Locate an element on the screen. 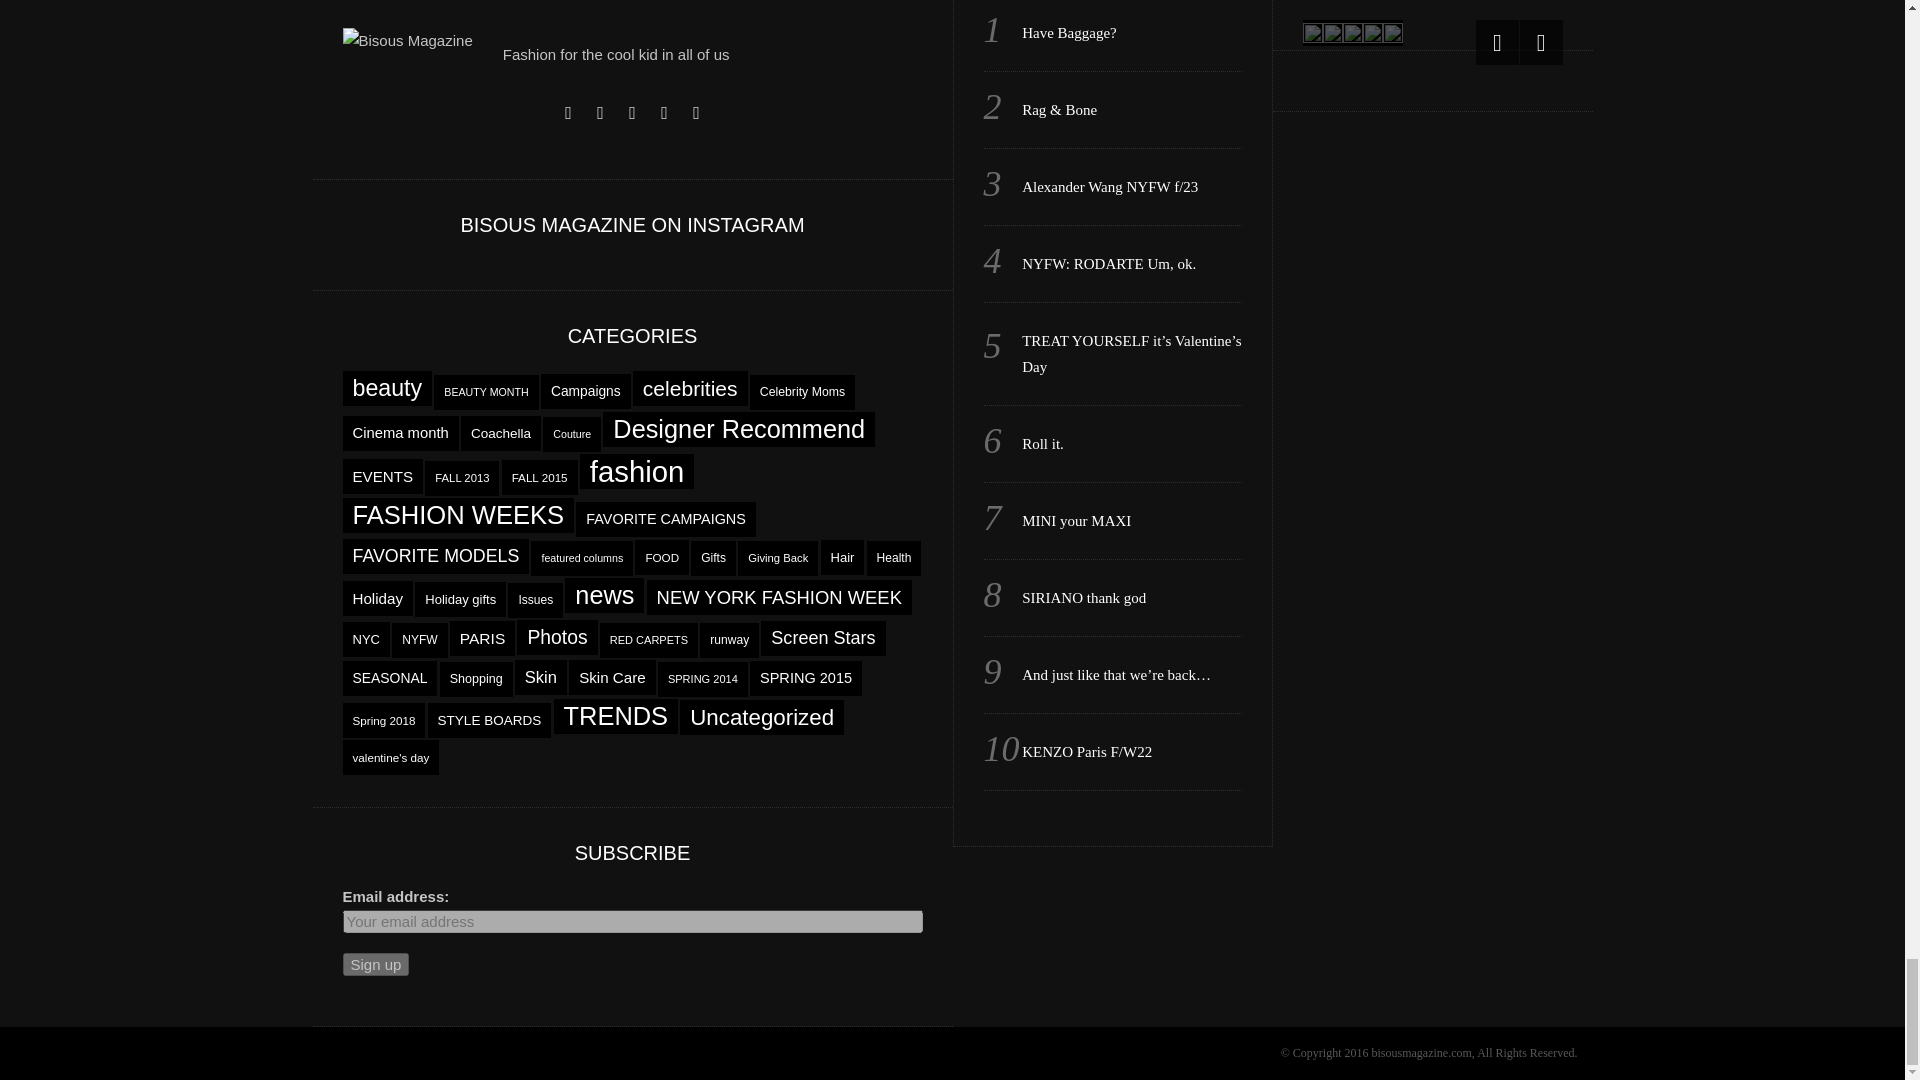 The width and height of the screenshot is (1920, 1080). 24 topics is located at coordinates (586, 391).